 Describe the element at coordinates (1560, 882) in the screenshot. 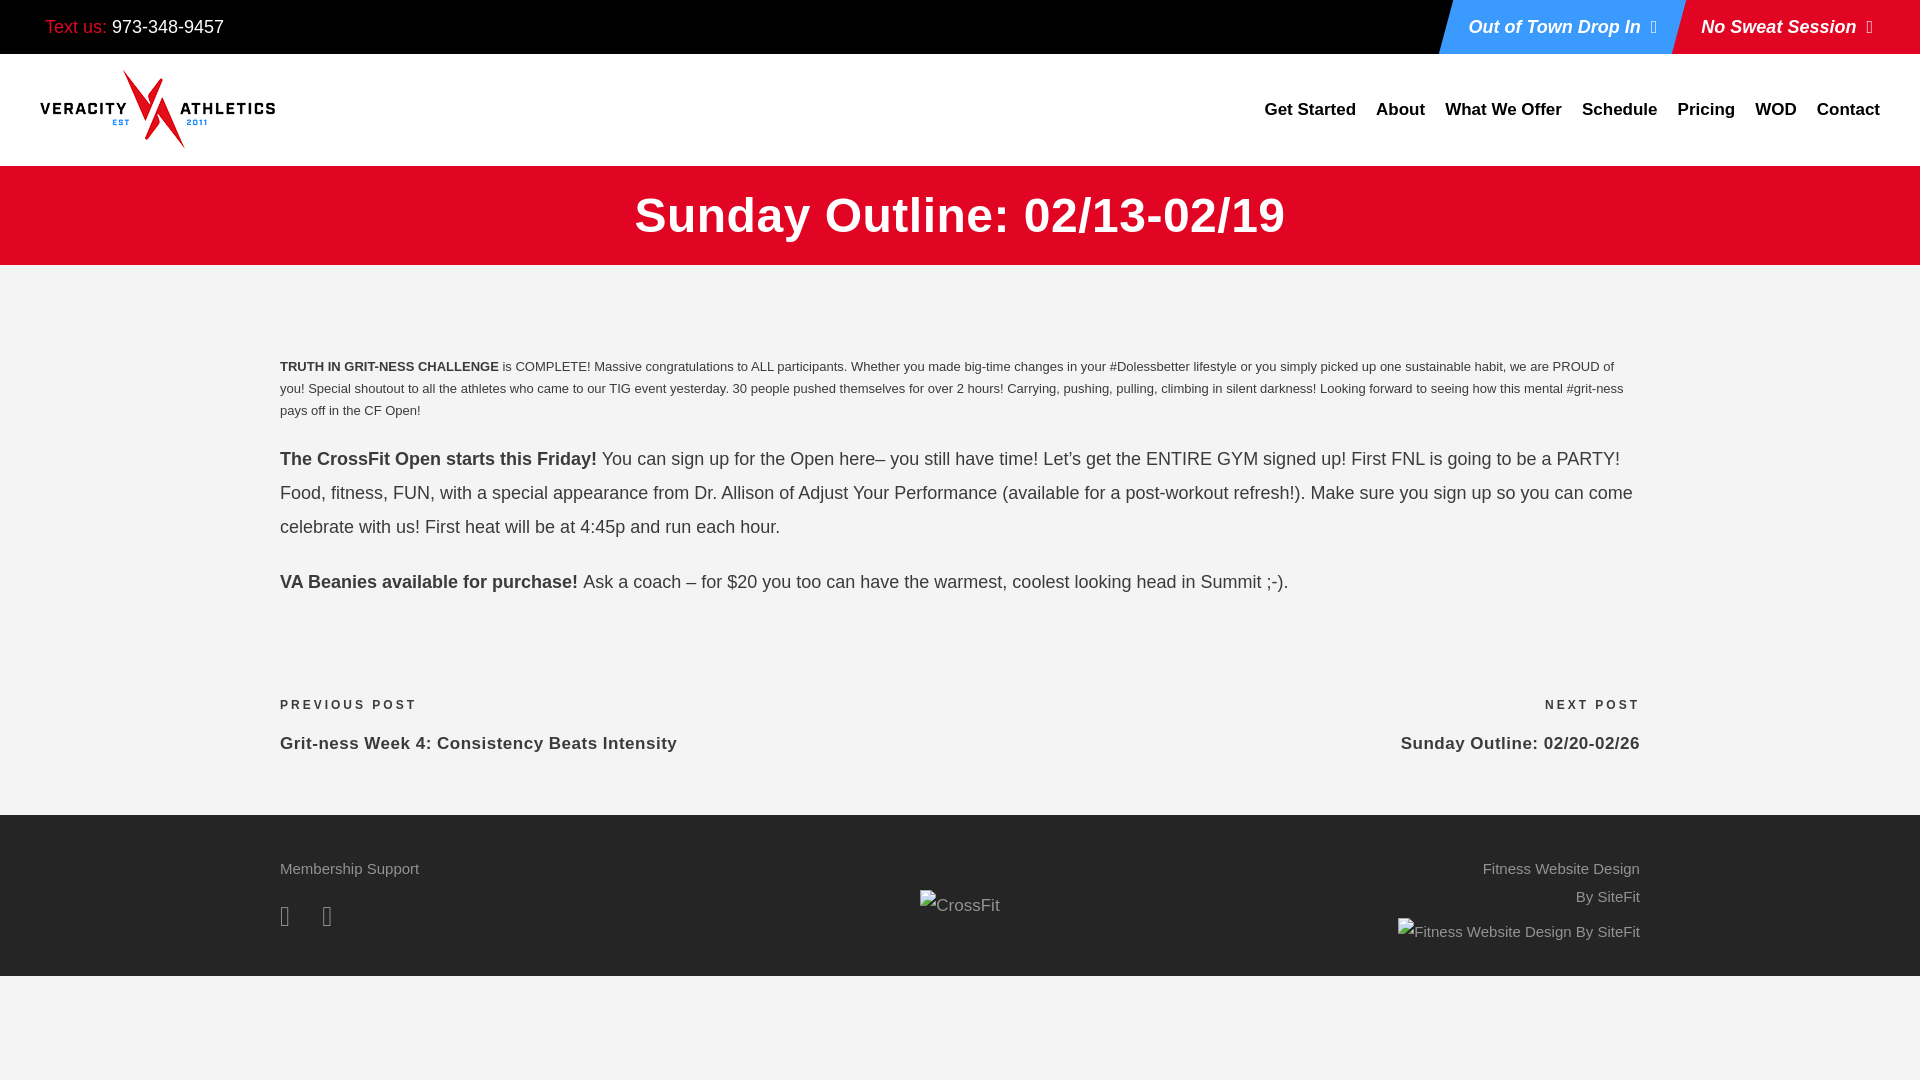

I see `Fitness Website Design By SiteFit` at that location.